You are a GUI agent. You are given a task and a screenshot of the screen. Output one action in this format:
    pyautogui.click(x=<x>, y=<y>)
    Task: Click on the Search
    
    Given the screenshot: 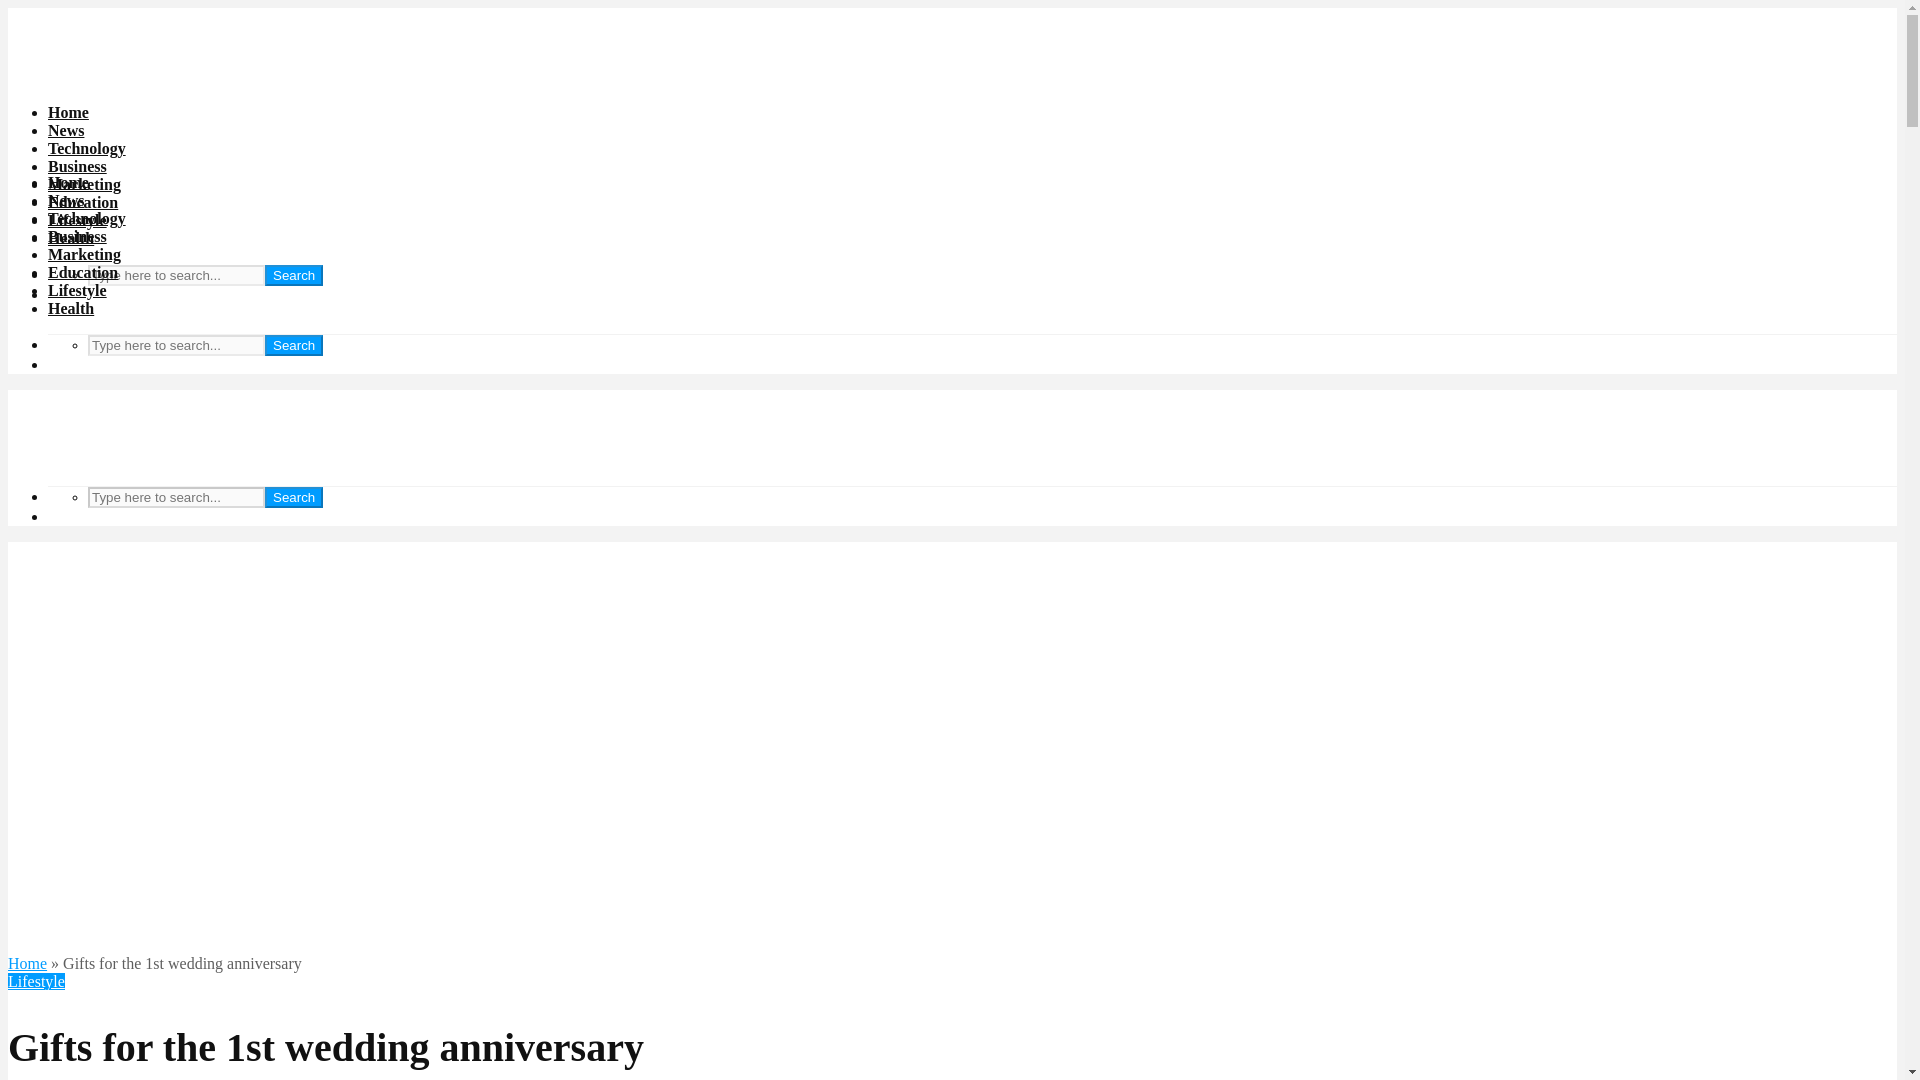 What is the action you would take?
    pyautogui.click(x=293, y=345)
    